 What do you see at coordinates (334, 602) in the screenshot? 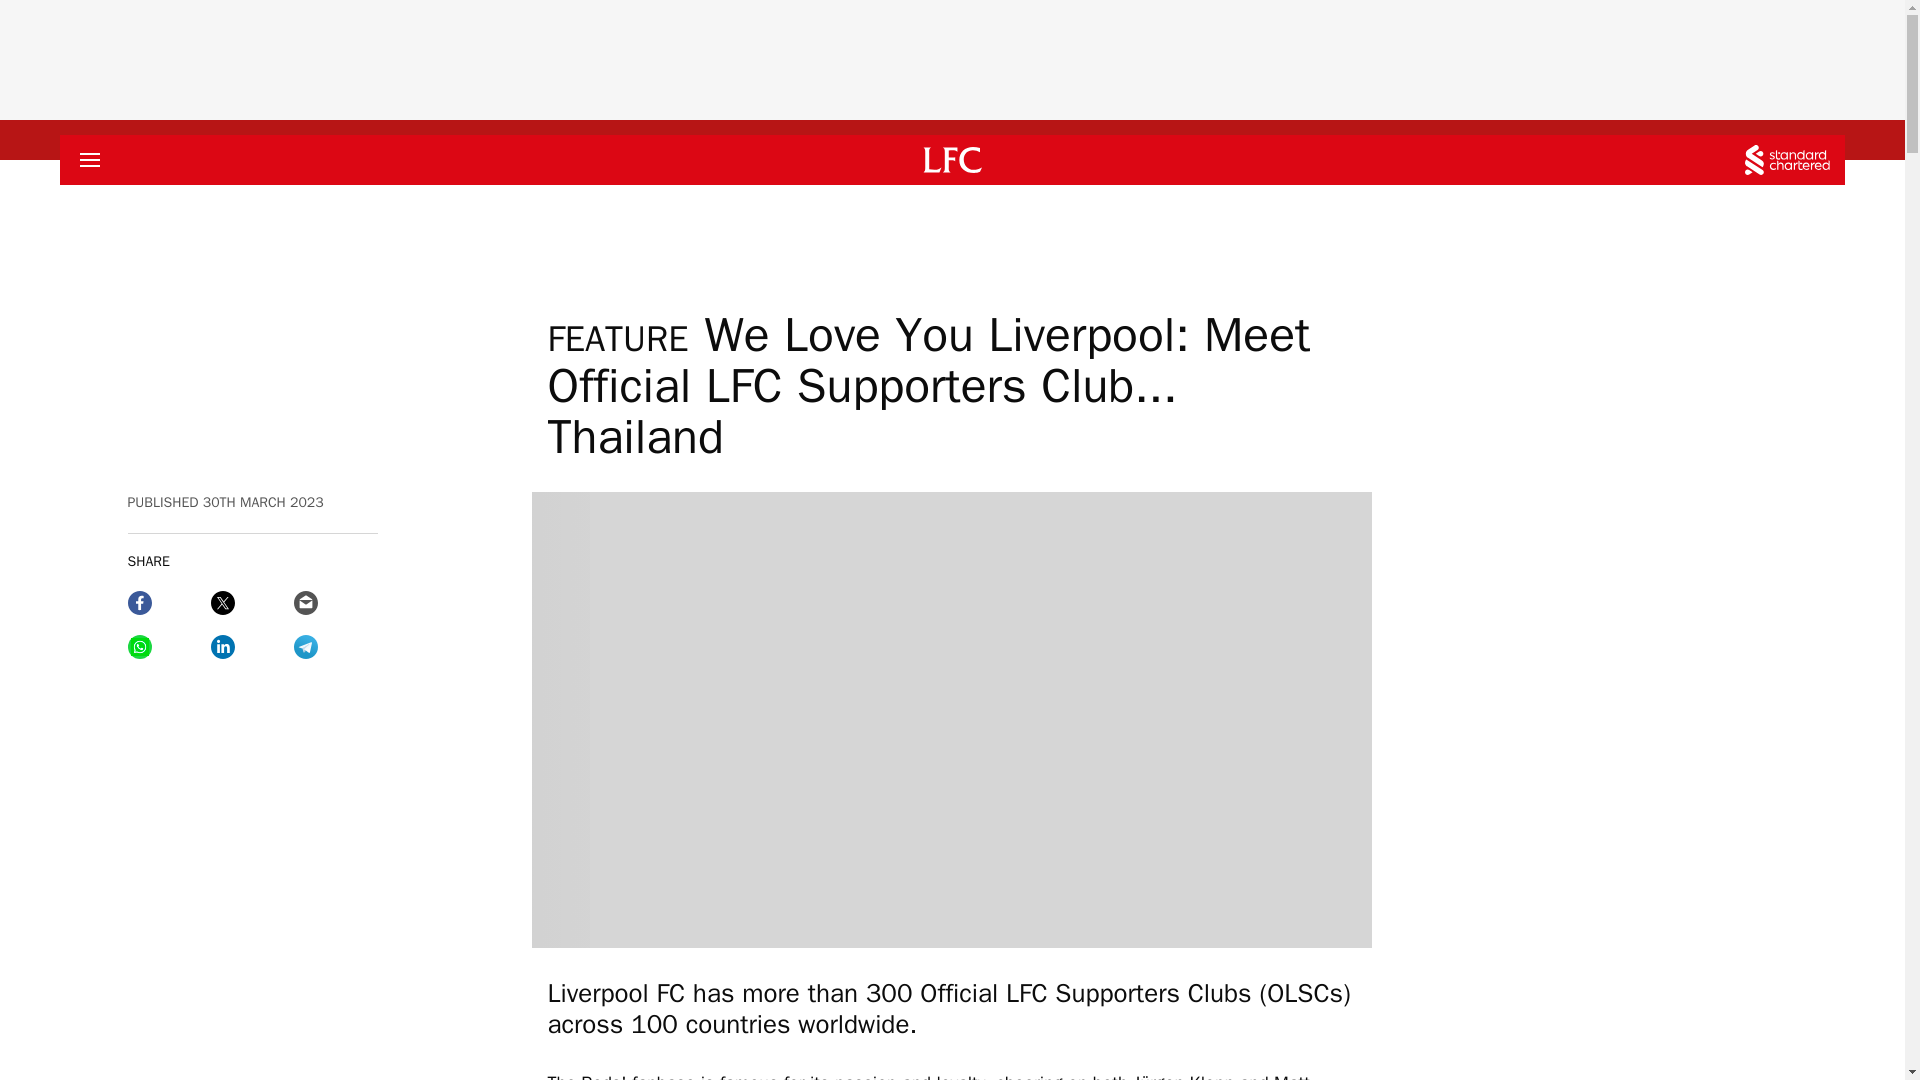
I see `Email` at bounding box center [334, 602].